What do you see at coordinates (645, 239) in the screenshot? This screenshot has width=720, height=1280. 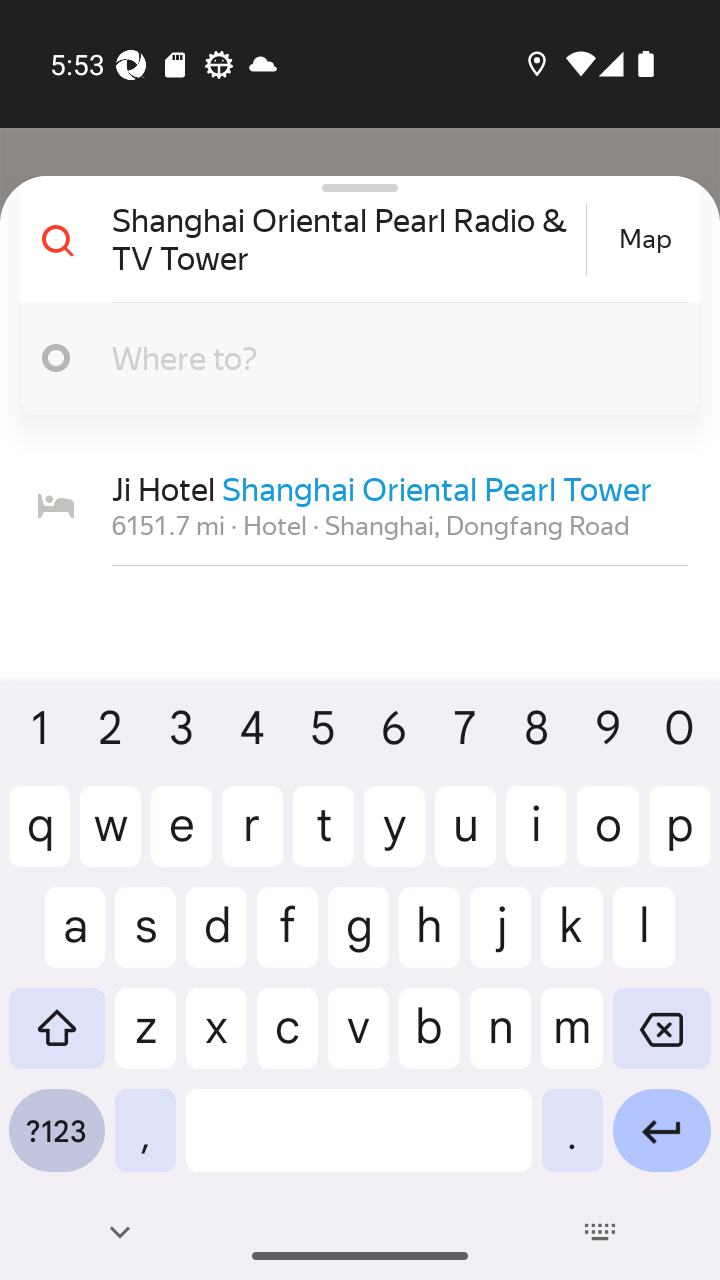 I see `Map` at bounding box center [645, 239].